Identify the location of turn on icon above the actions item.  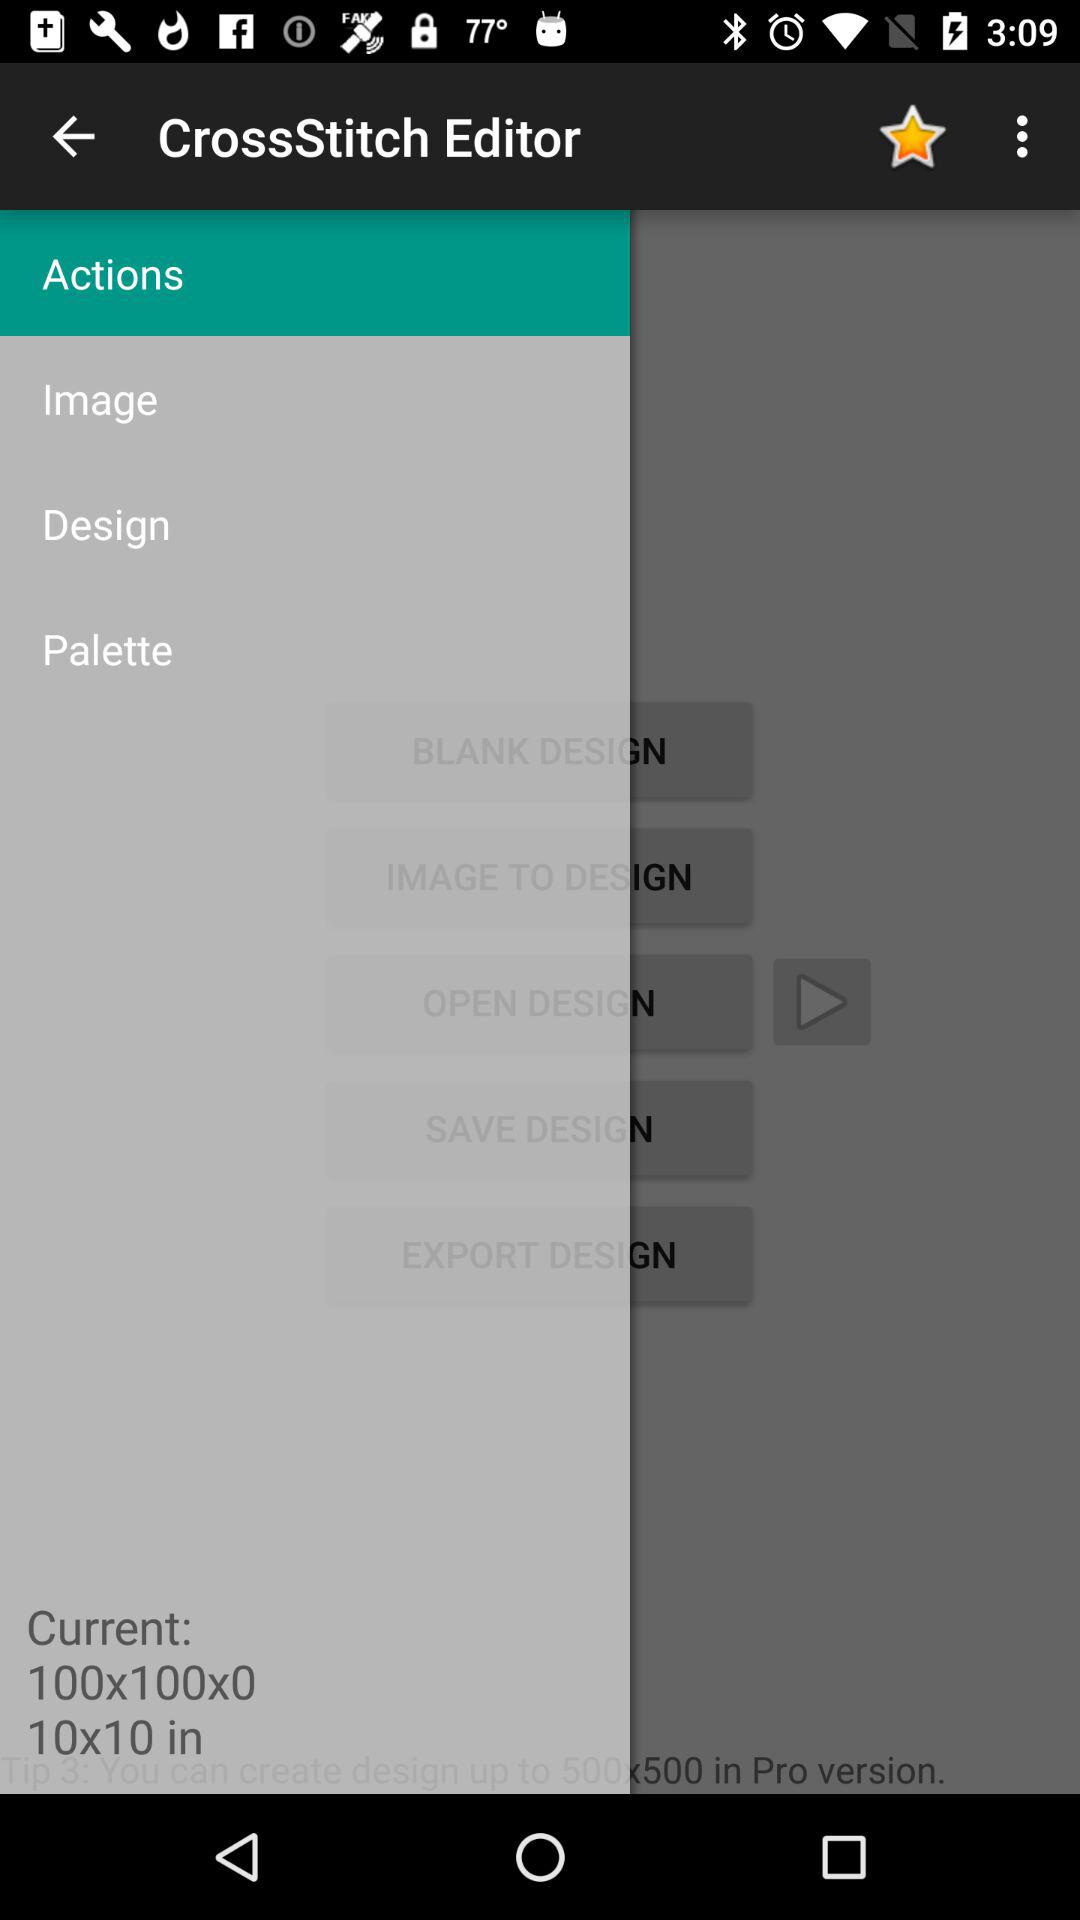
(73, 136).